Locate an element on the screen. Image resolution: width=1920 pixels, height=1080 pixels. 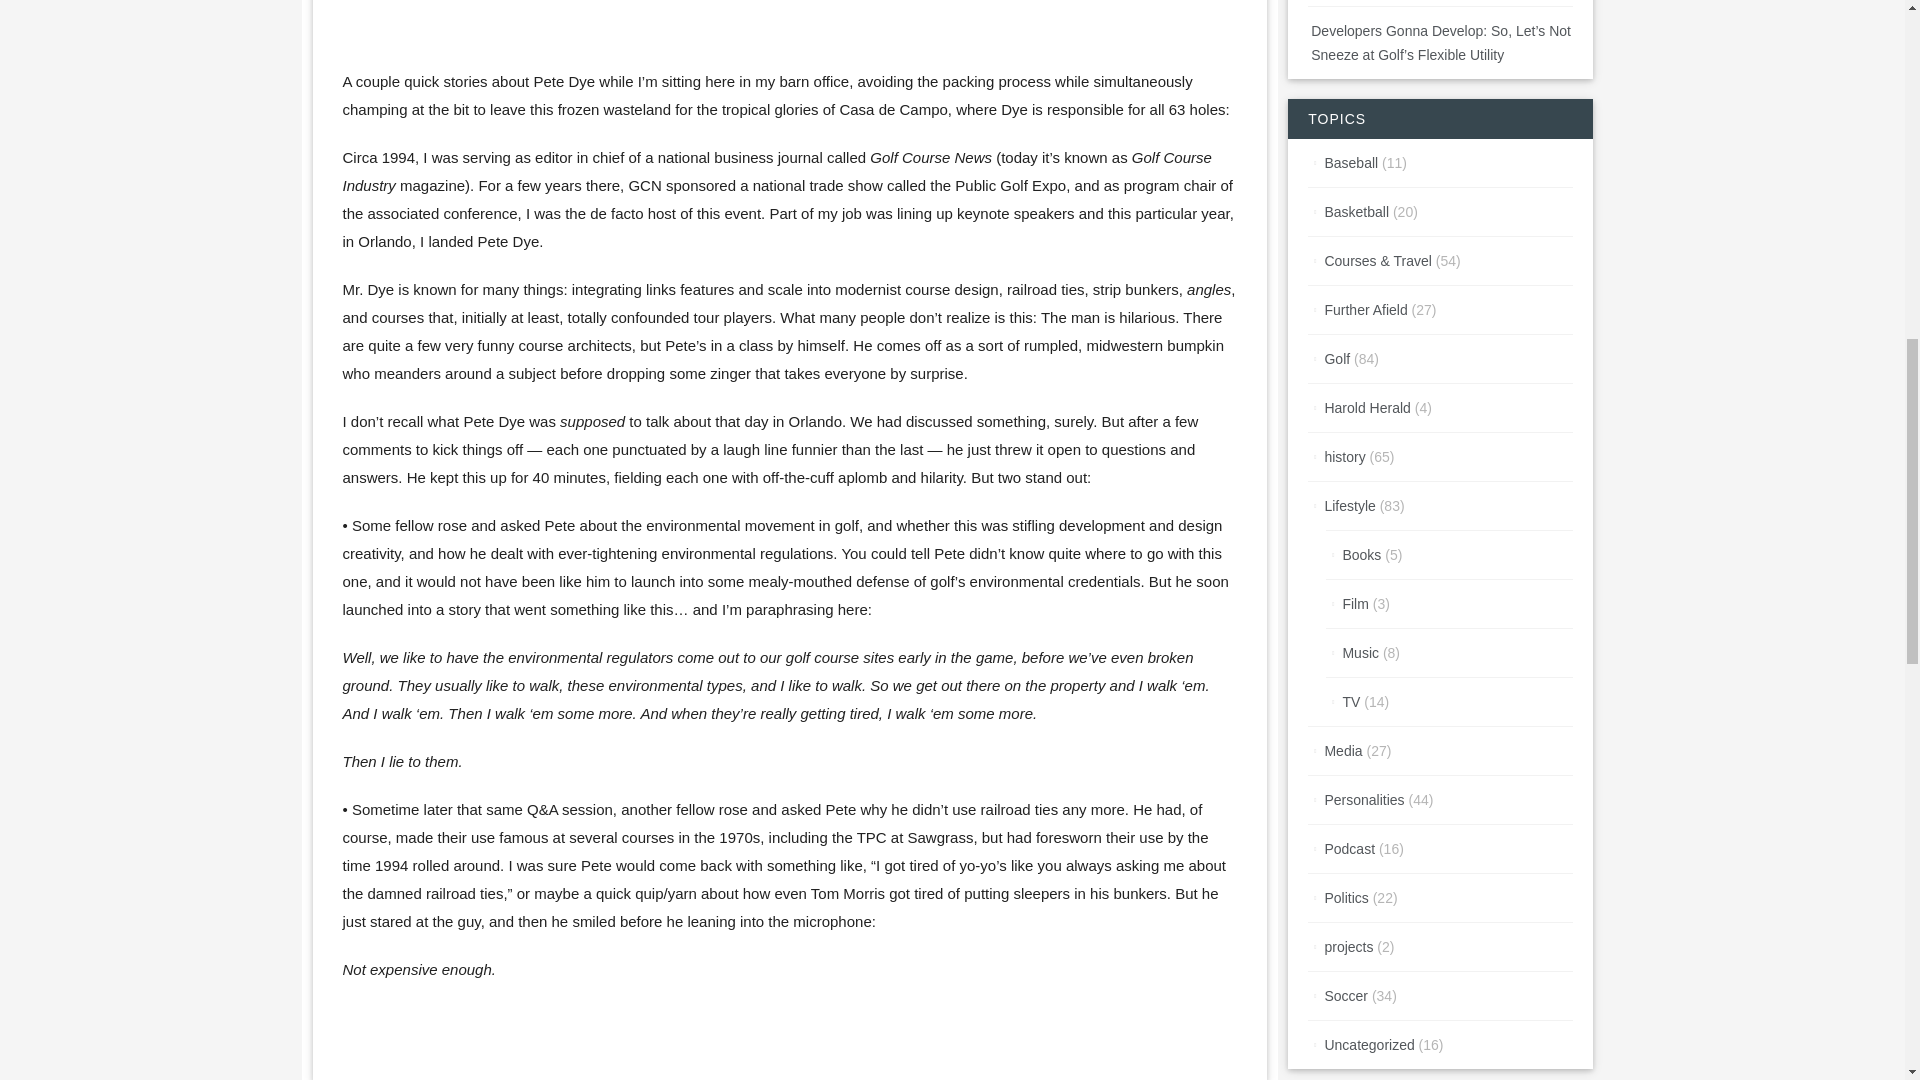
Music is located at coordinates (1360, 652).